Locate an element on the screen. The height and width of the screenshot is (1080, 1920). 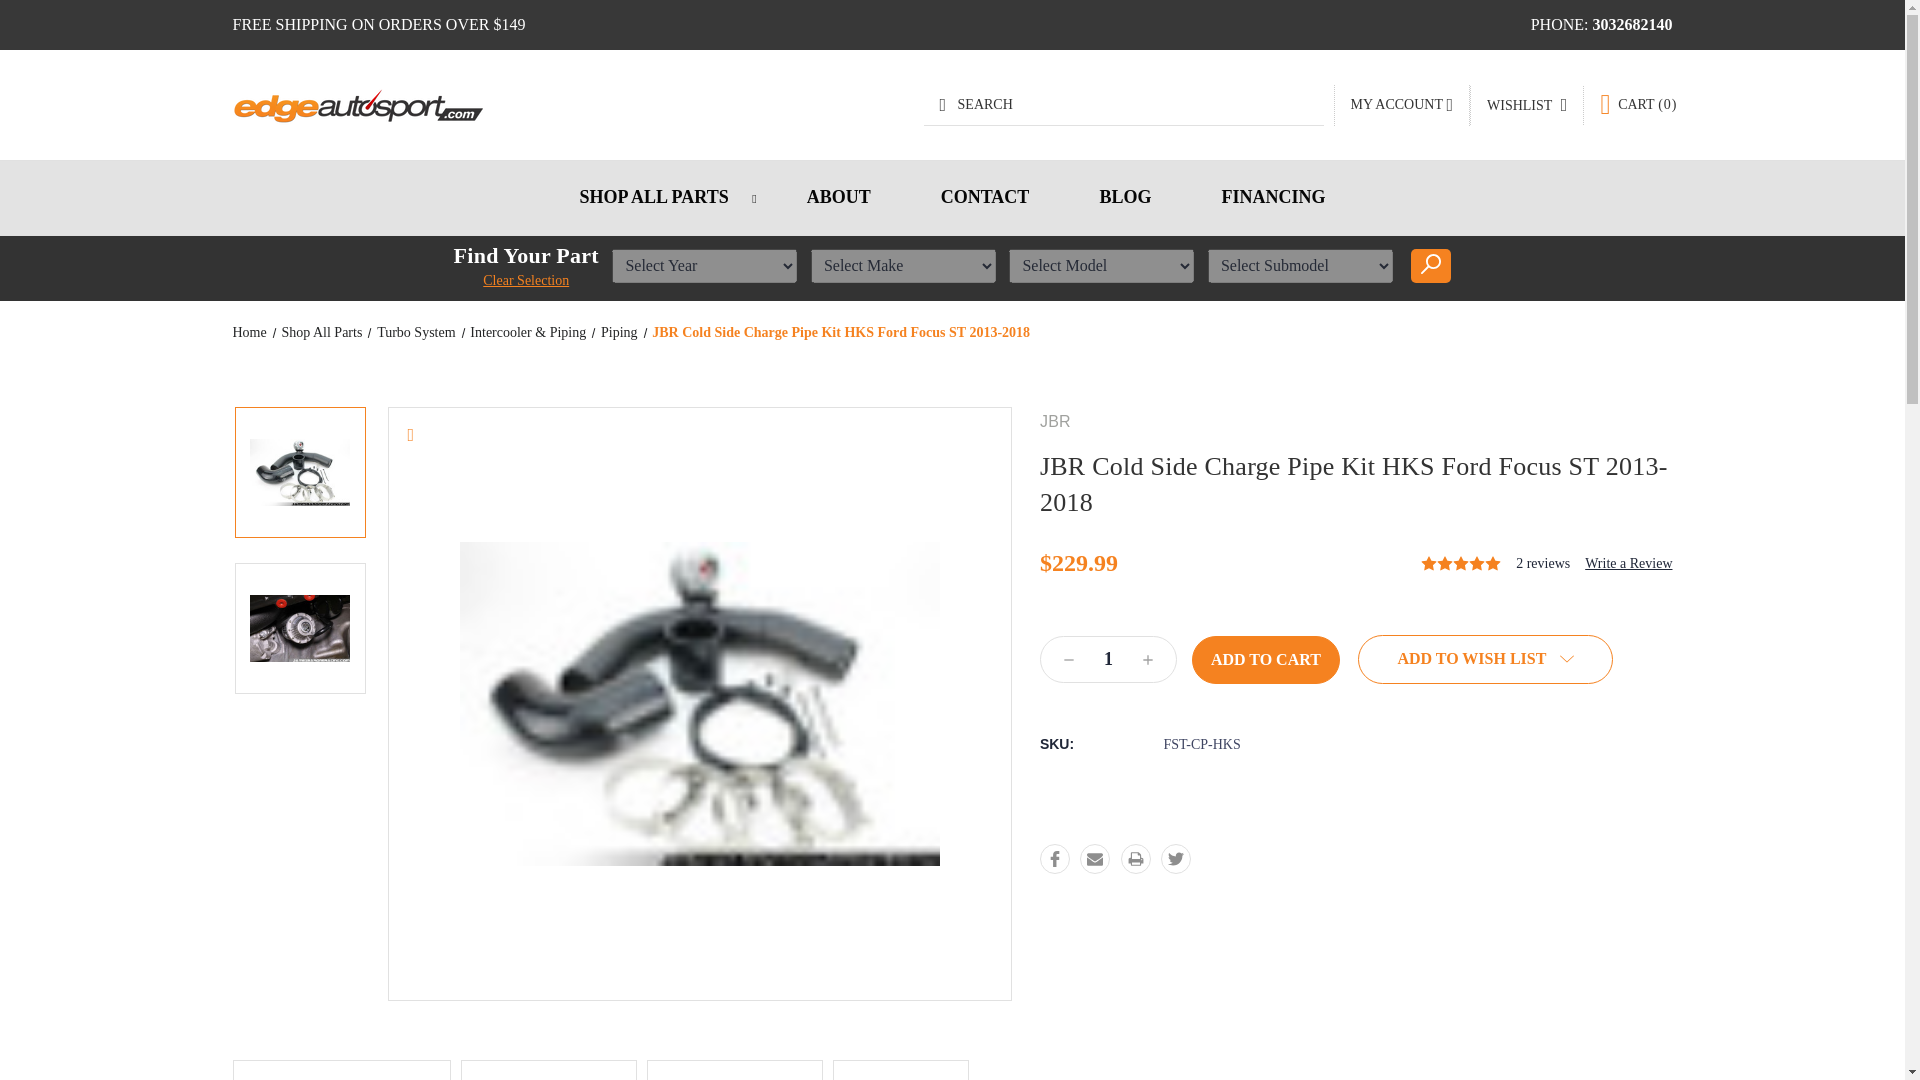
CART 0 is located at coordinates (1638, 104).